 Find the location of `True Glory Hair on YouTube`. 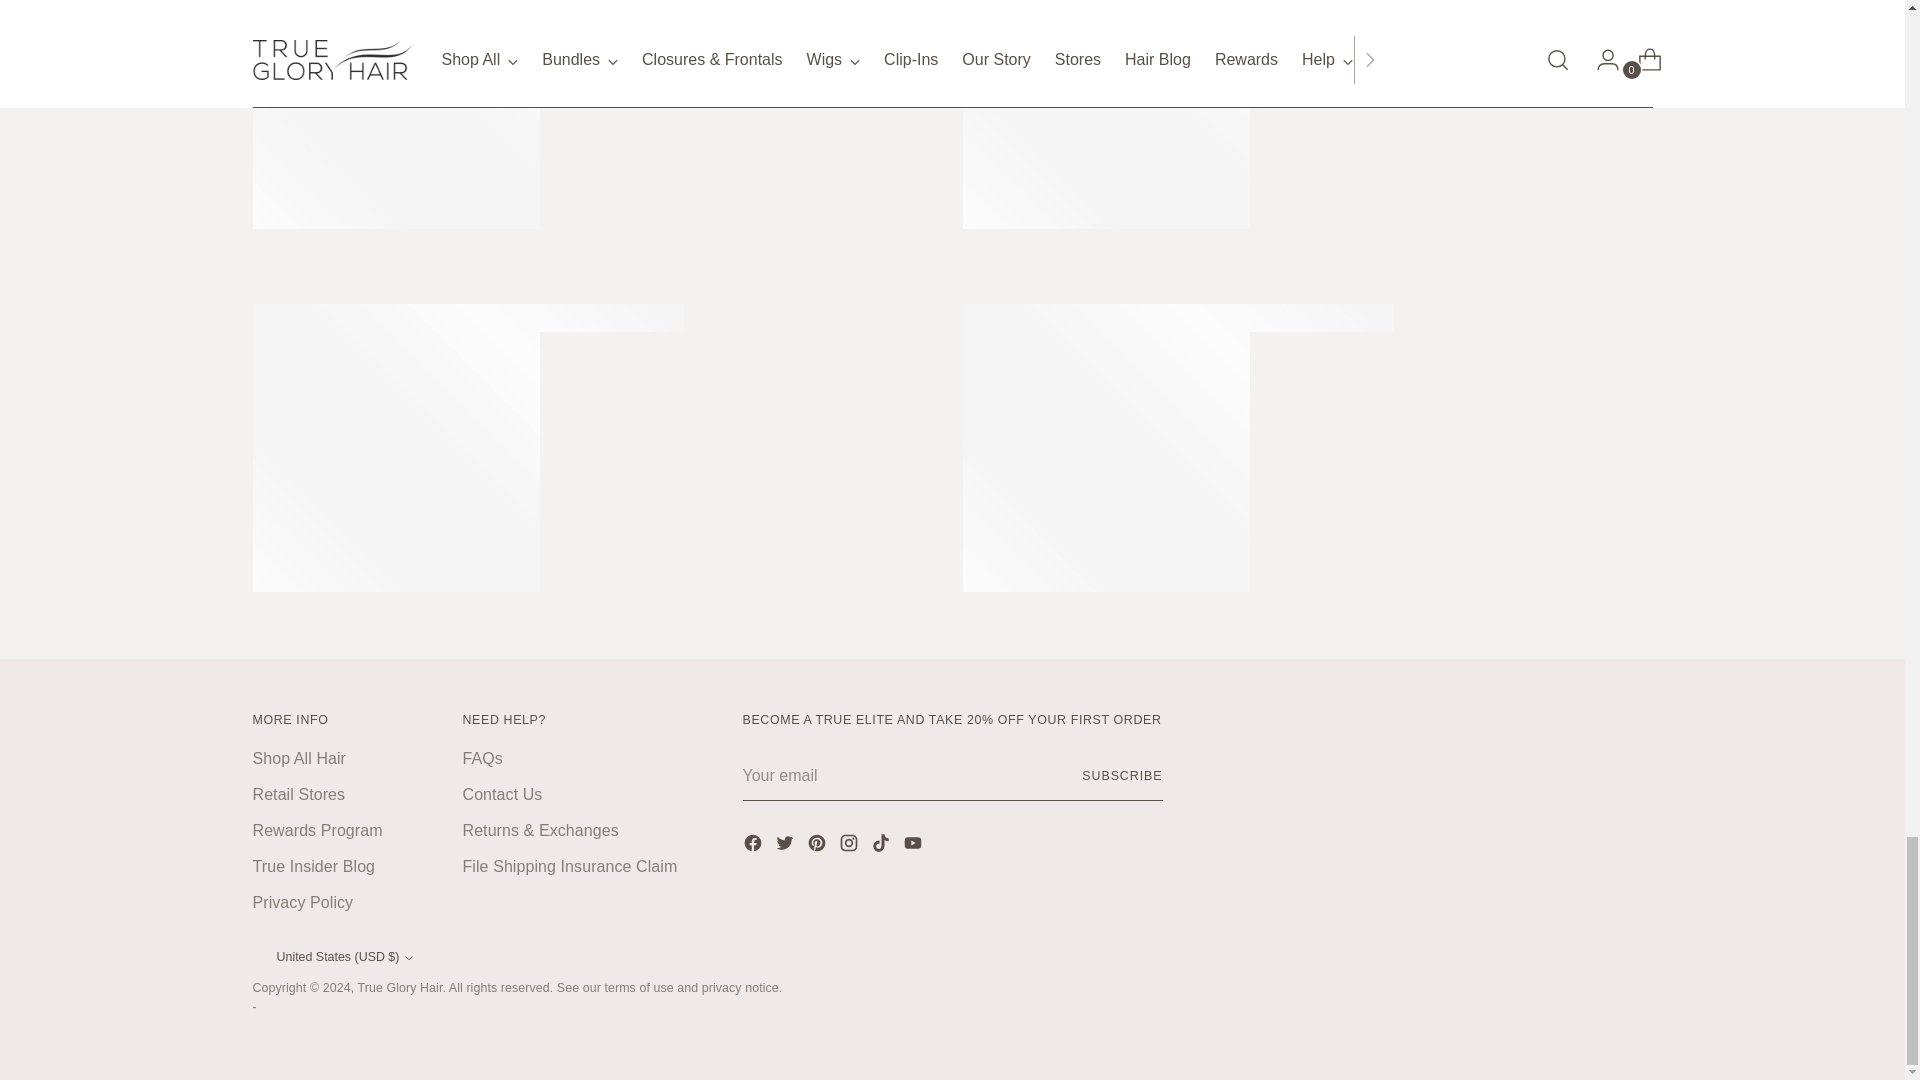

True Glory Hair on YouTube is located at coordinates (914, 846).